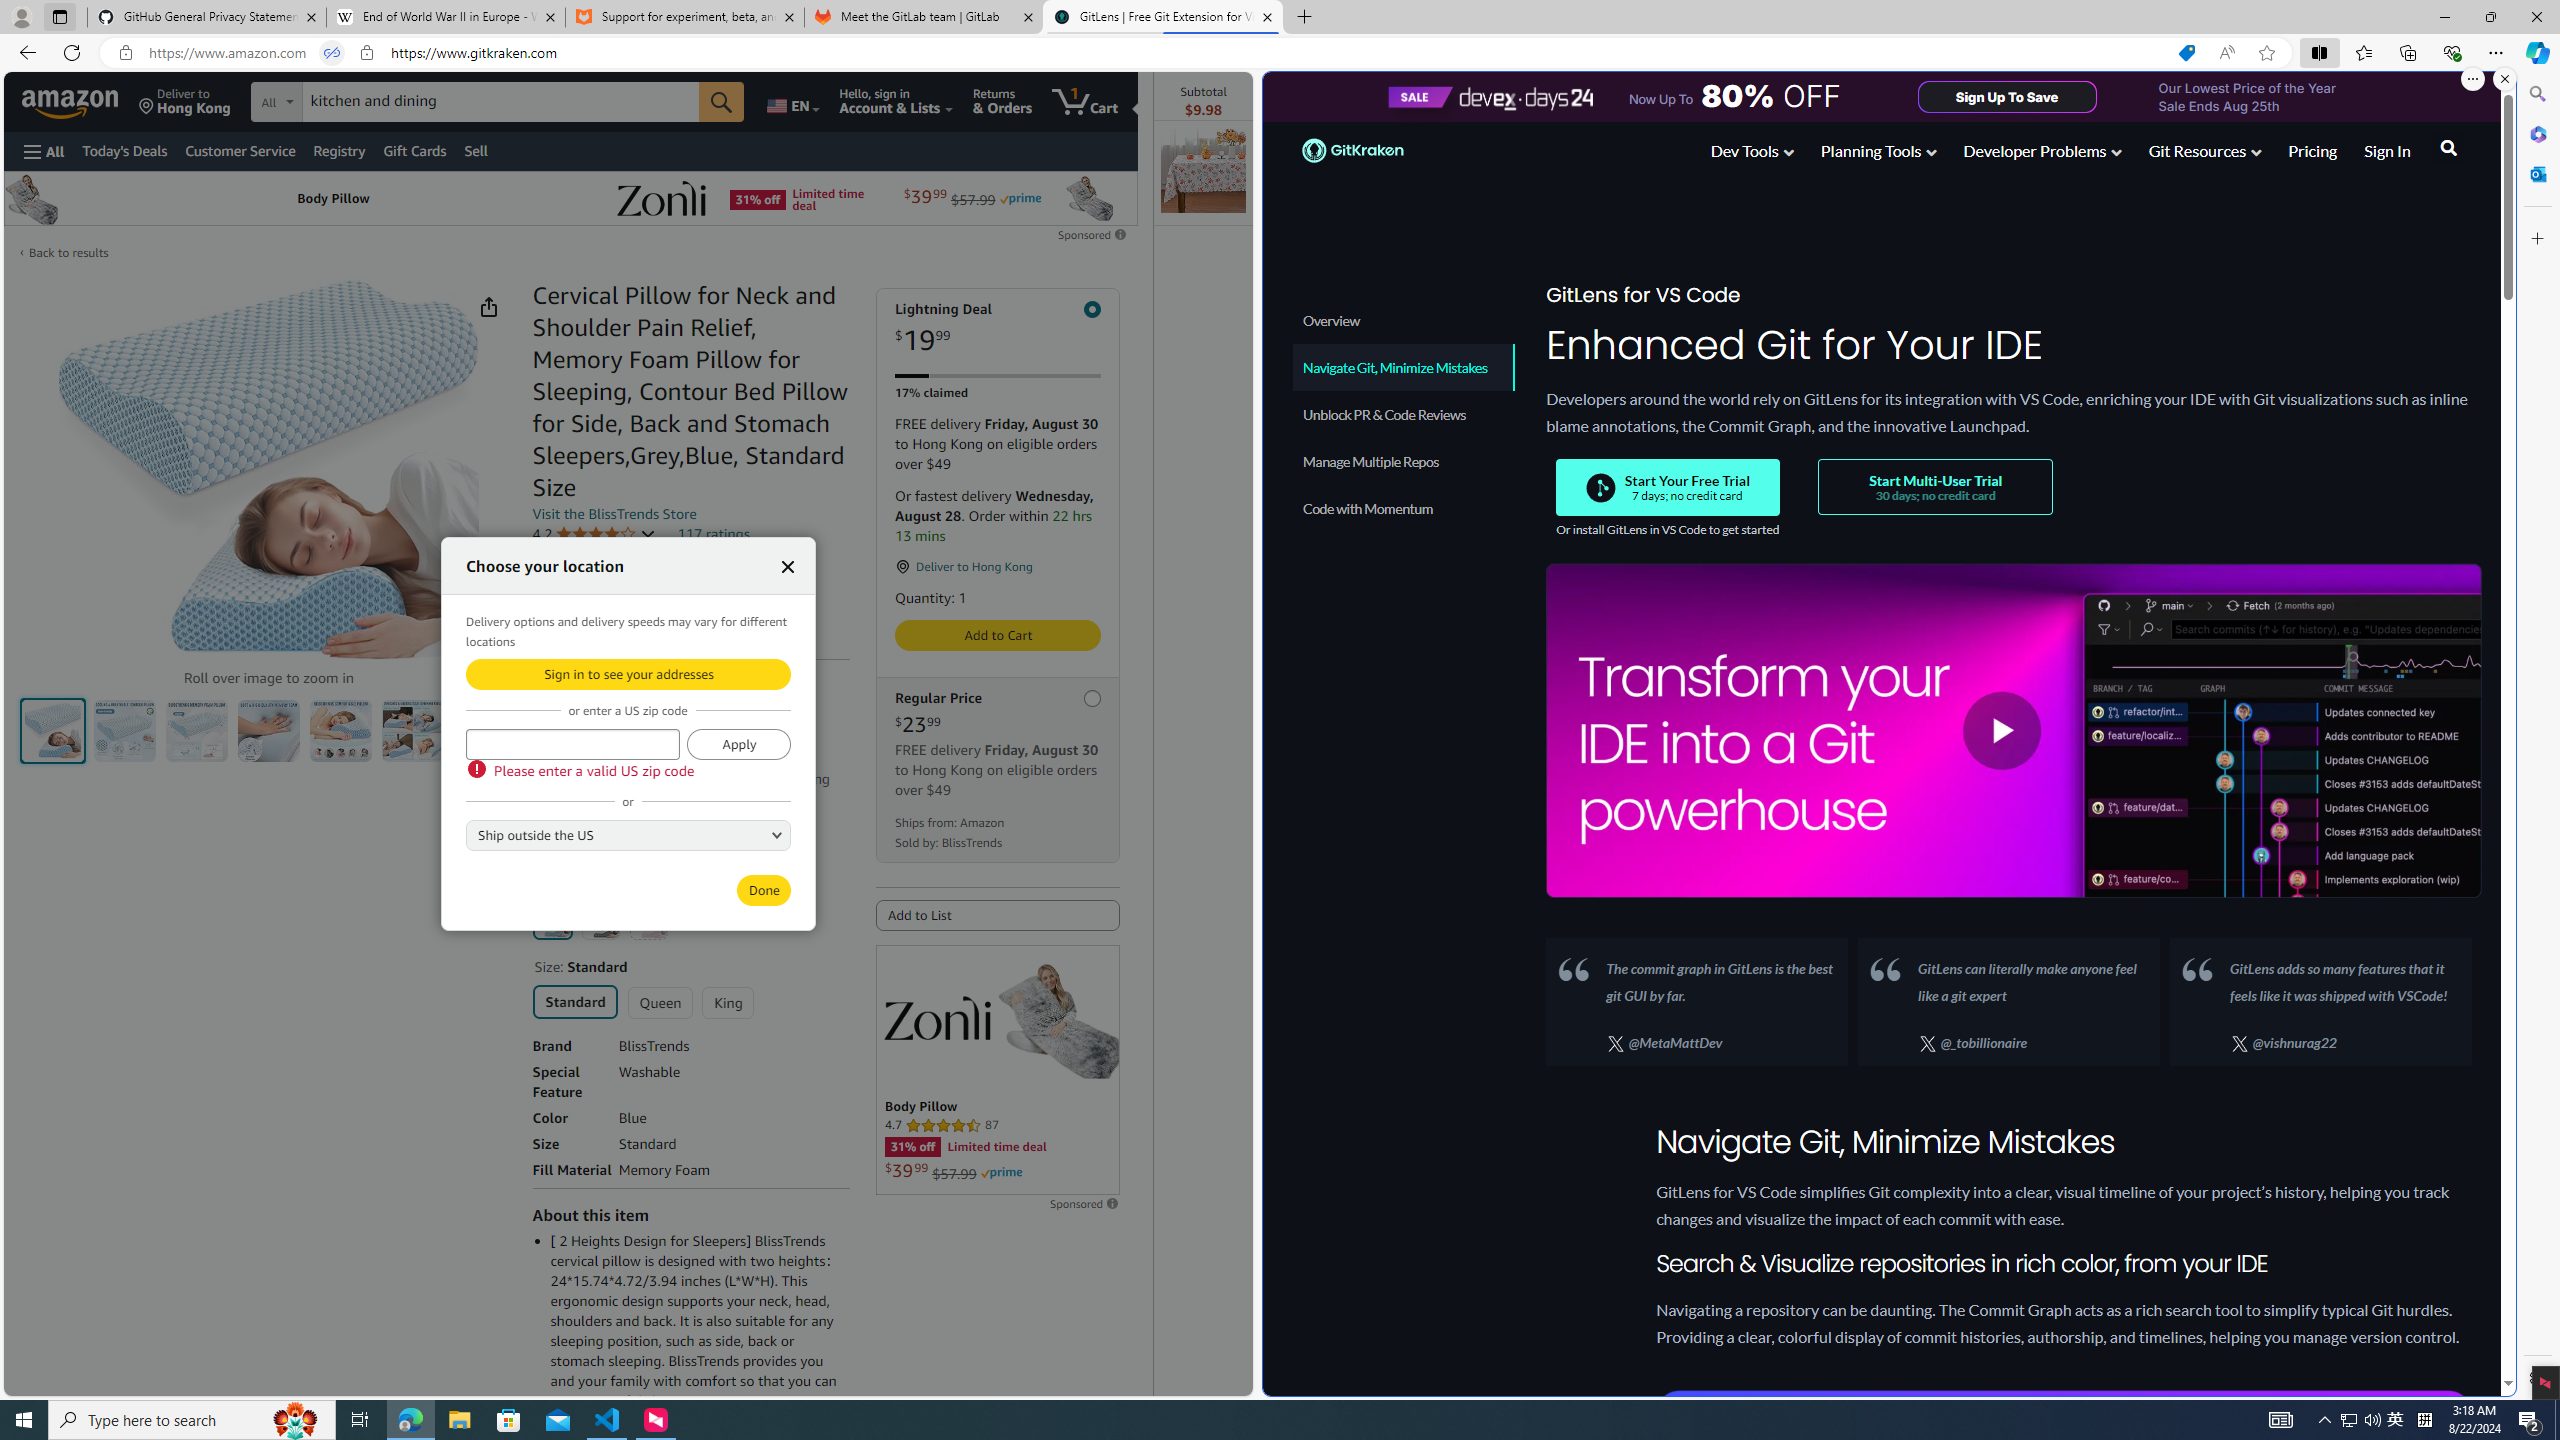  What do you see at coordinates (938, 1018) in the screenshot?
I see `Logo` at bounding box center [938, 1018].